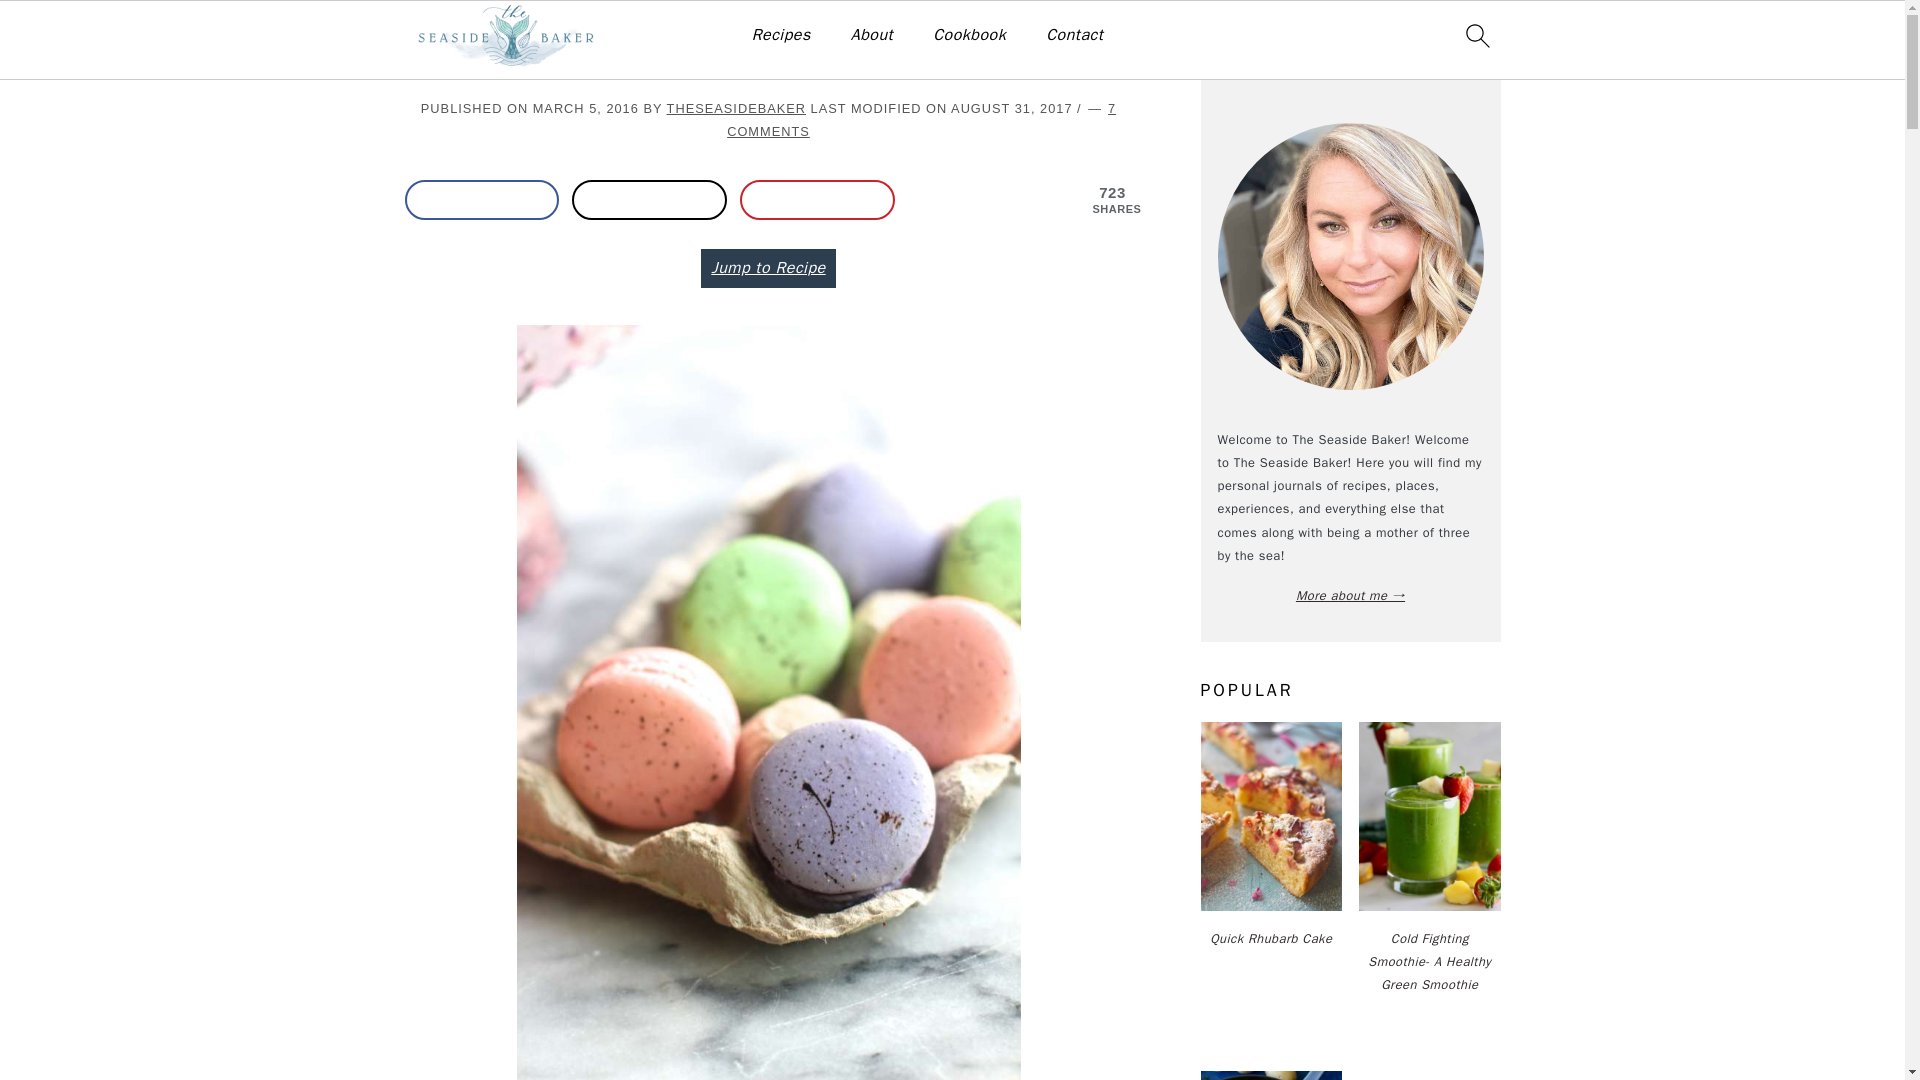 This screenshot has height=1080, width=1920. I want to click on About, so click(871, 35).